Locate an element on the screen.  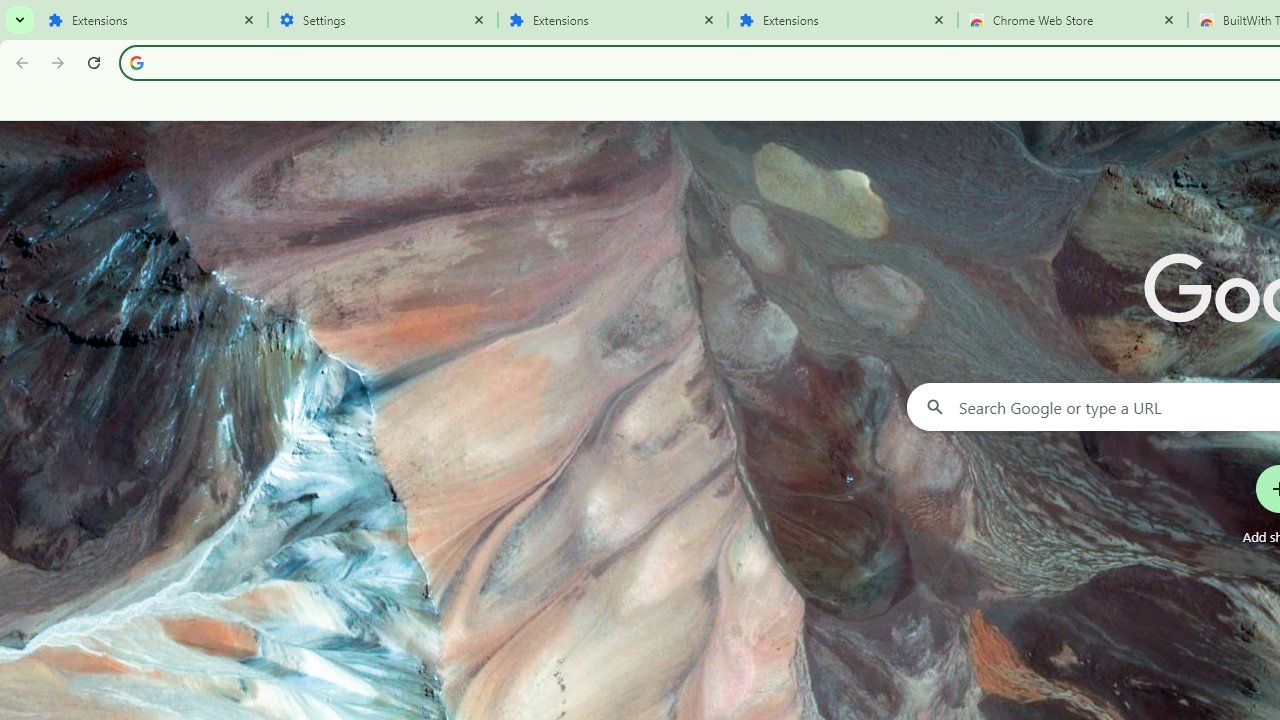
Extensions is located at coordinates (612, 20).